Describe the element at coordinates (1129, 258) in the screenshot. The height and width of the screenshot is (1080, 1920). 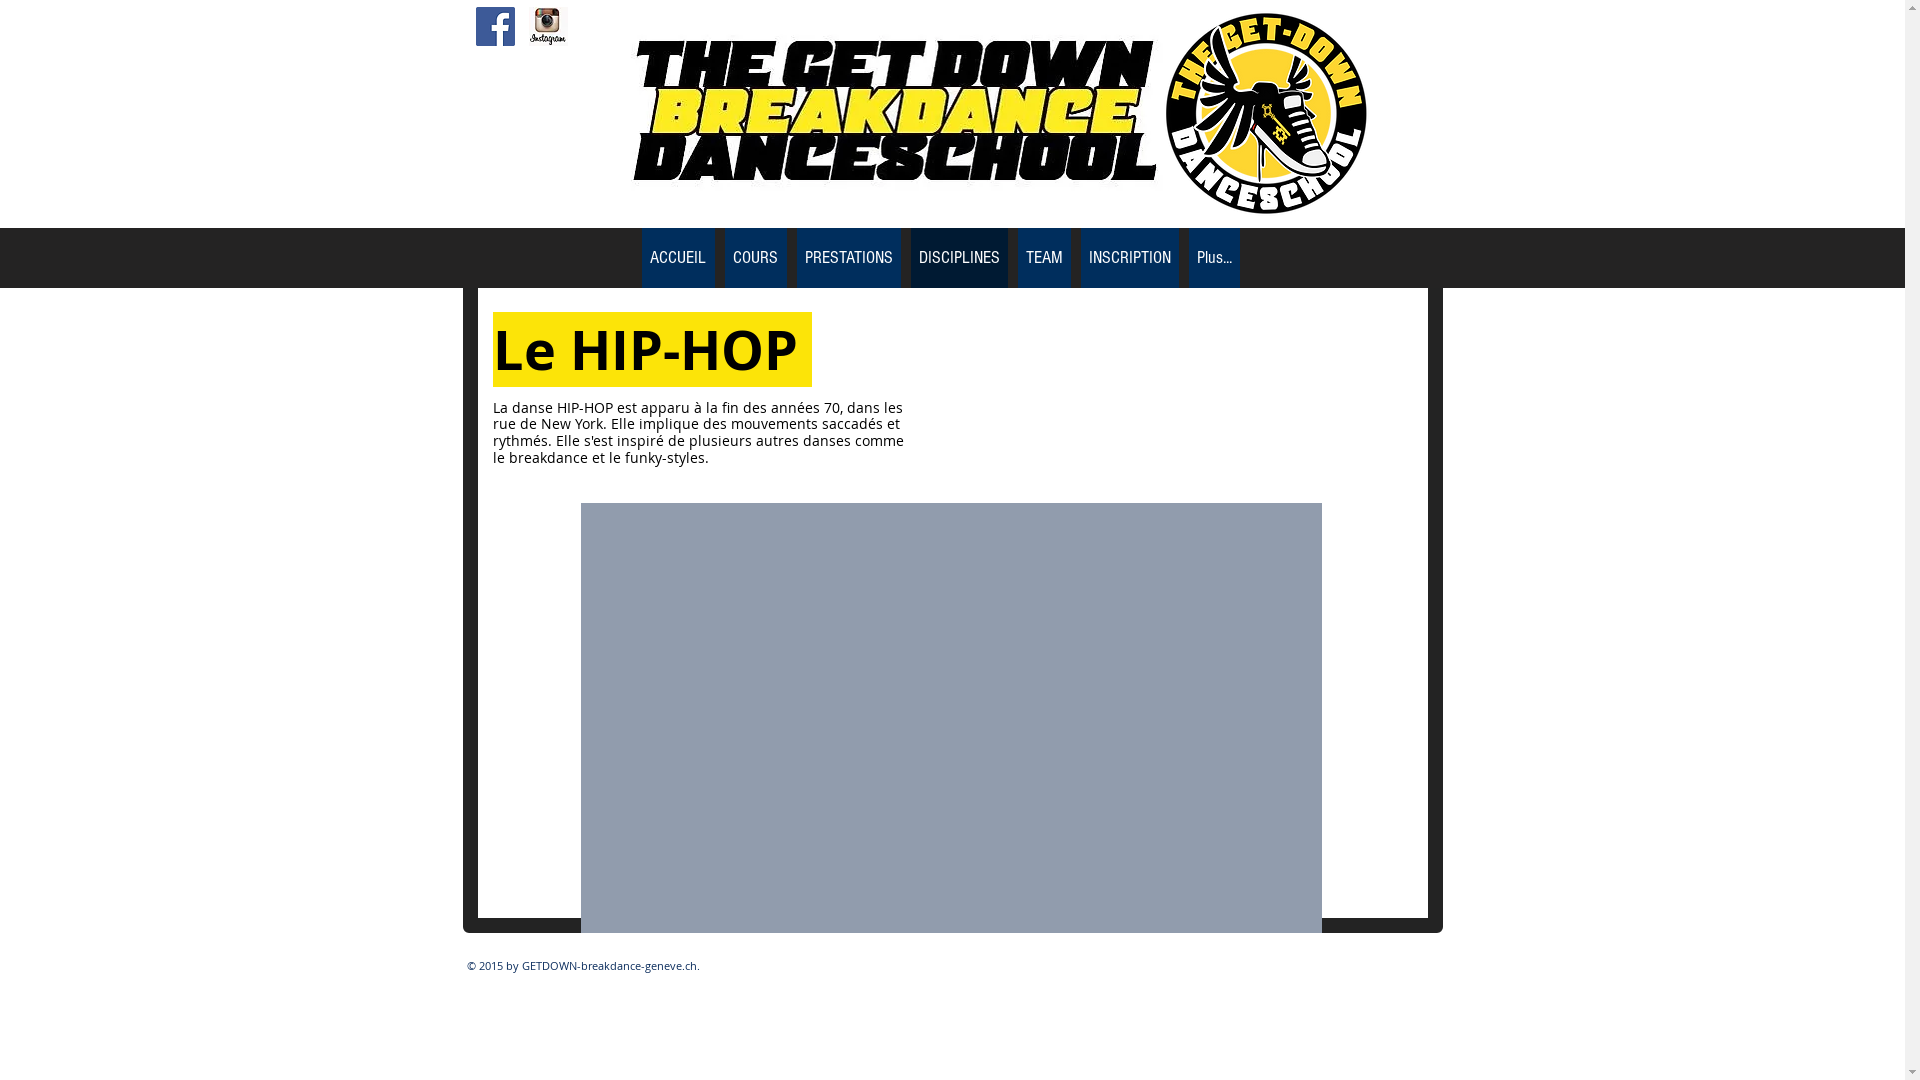
I see `INSCRIPTION` at that location.